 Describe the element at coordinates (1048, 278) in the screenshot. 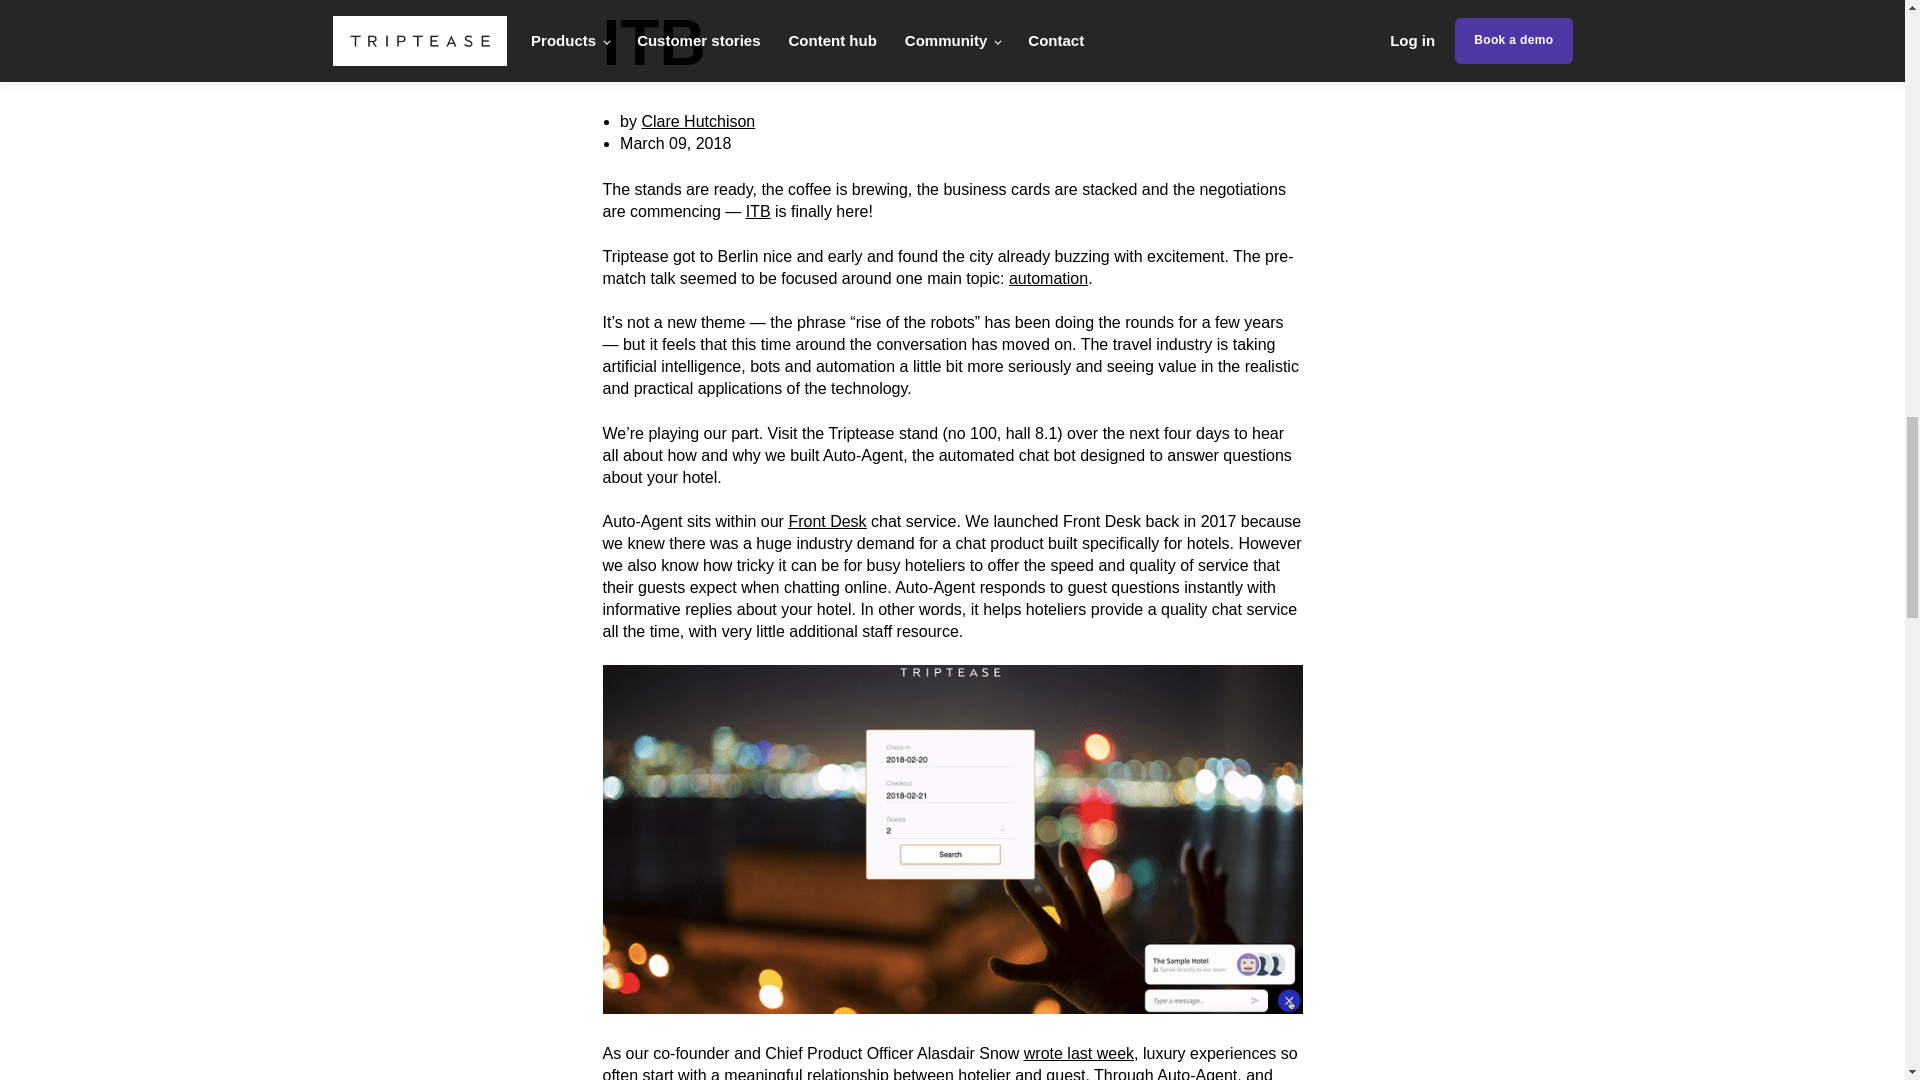

I see `automation` at that location.